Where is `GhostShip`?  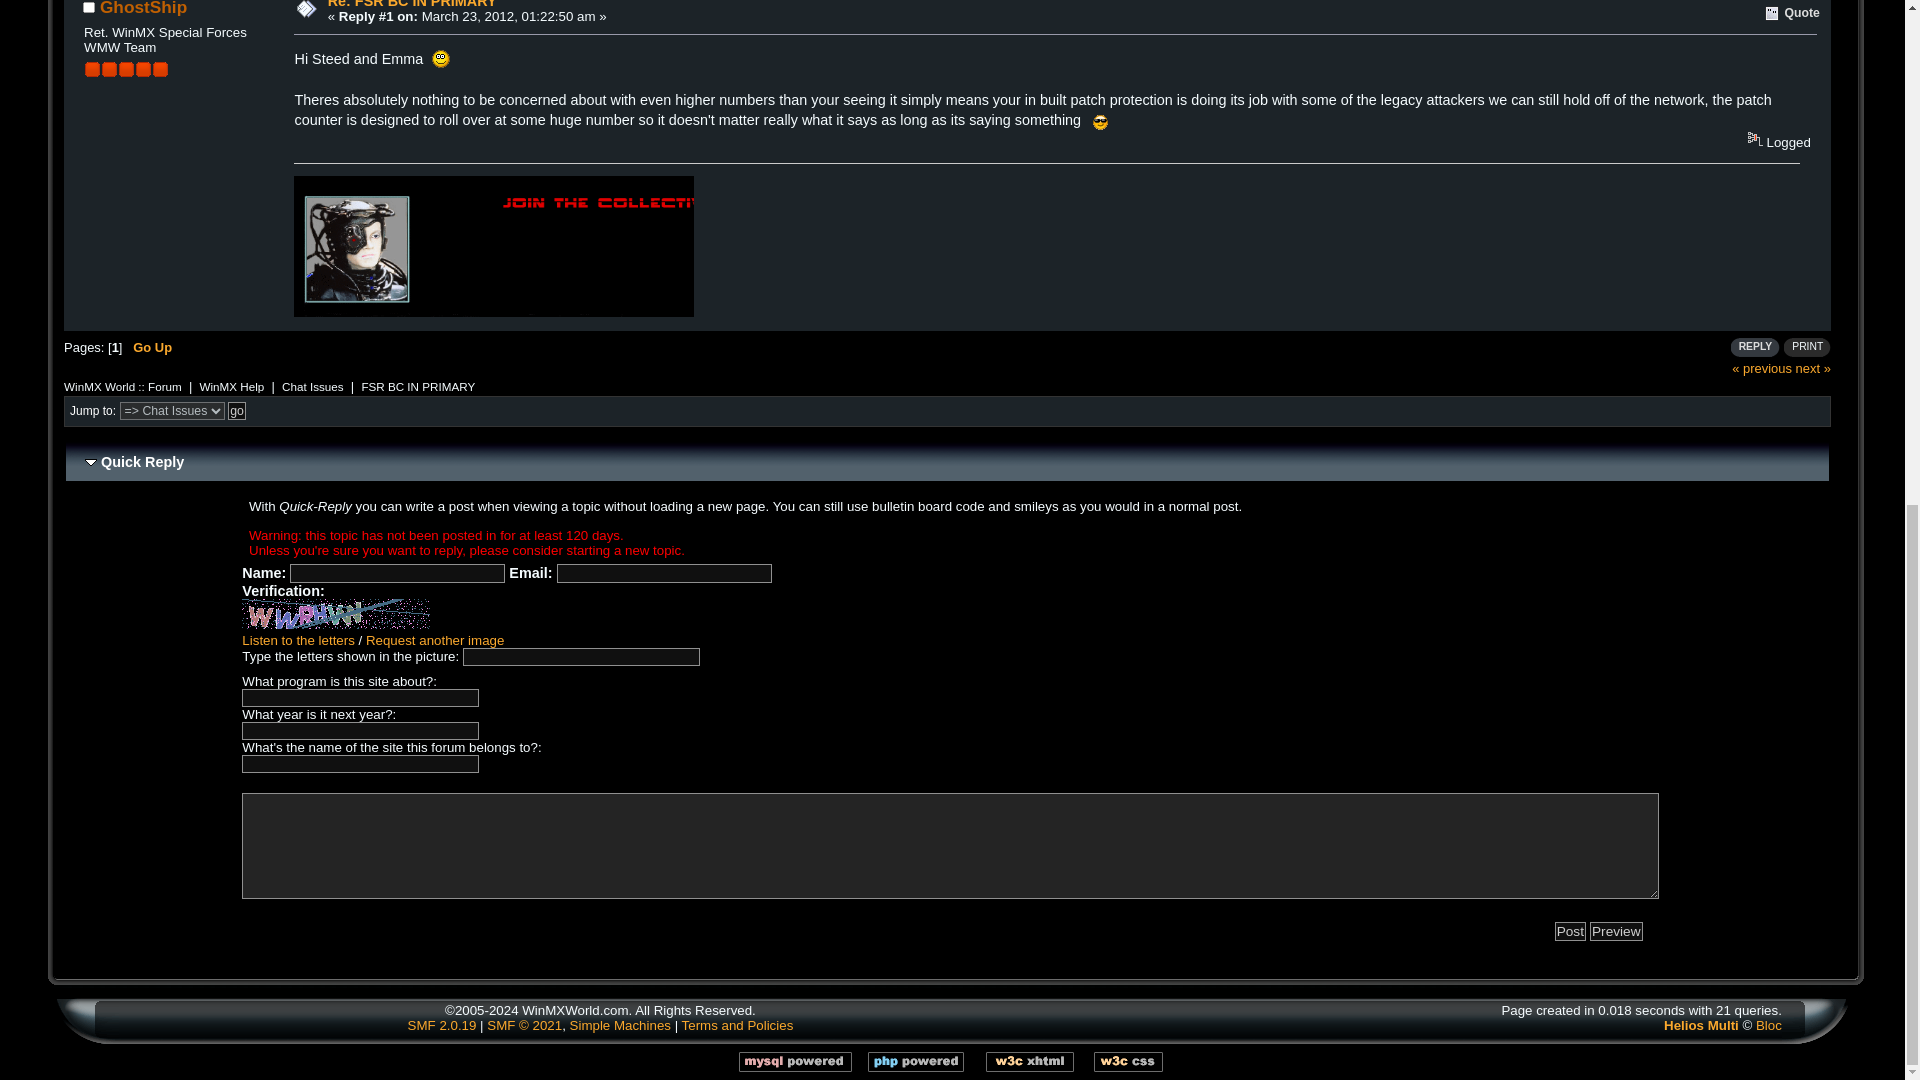
GhostShip is located at coordinates (142, 8).